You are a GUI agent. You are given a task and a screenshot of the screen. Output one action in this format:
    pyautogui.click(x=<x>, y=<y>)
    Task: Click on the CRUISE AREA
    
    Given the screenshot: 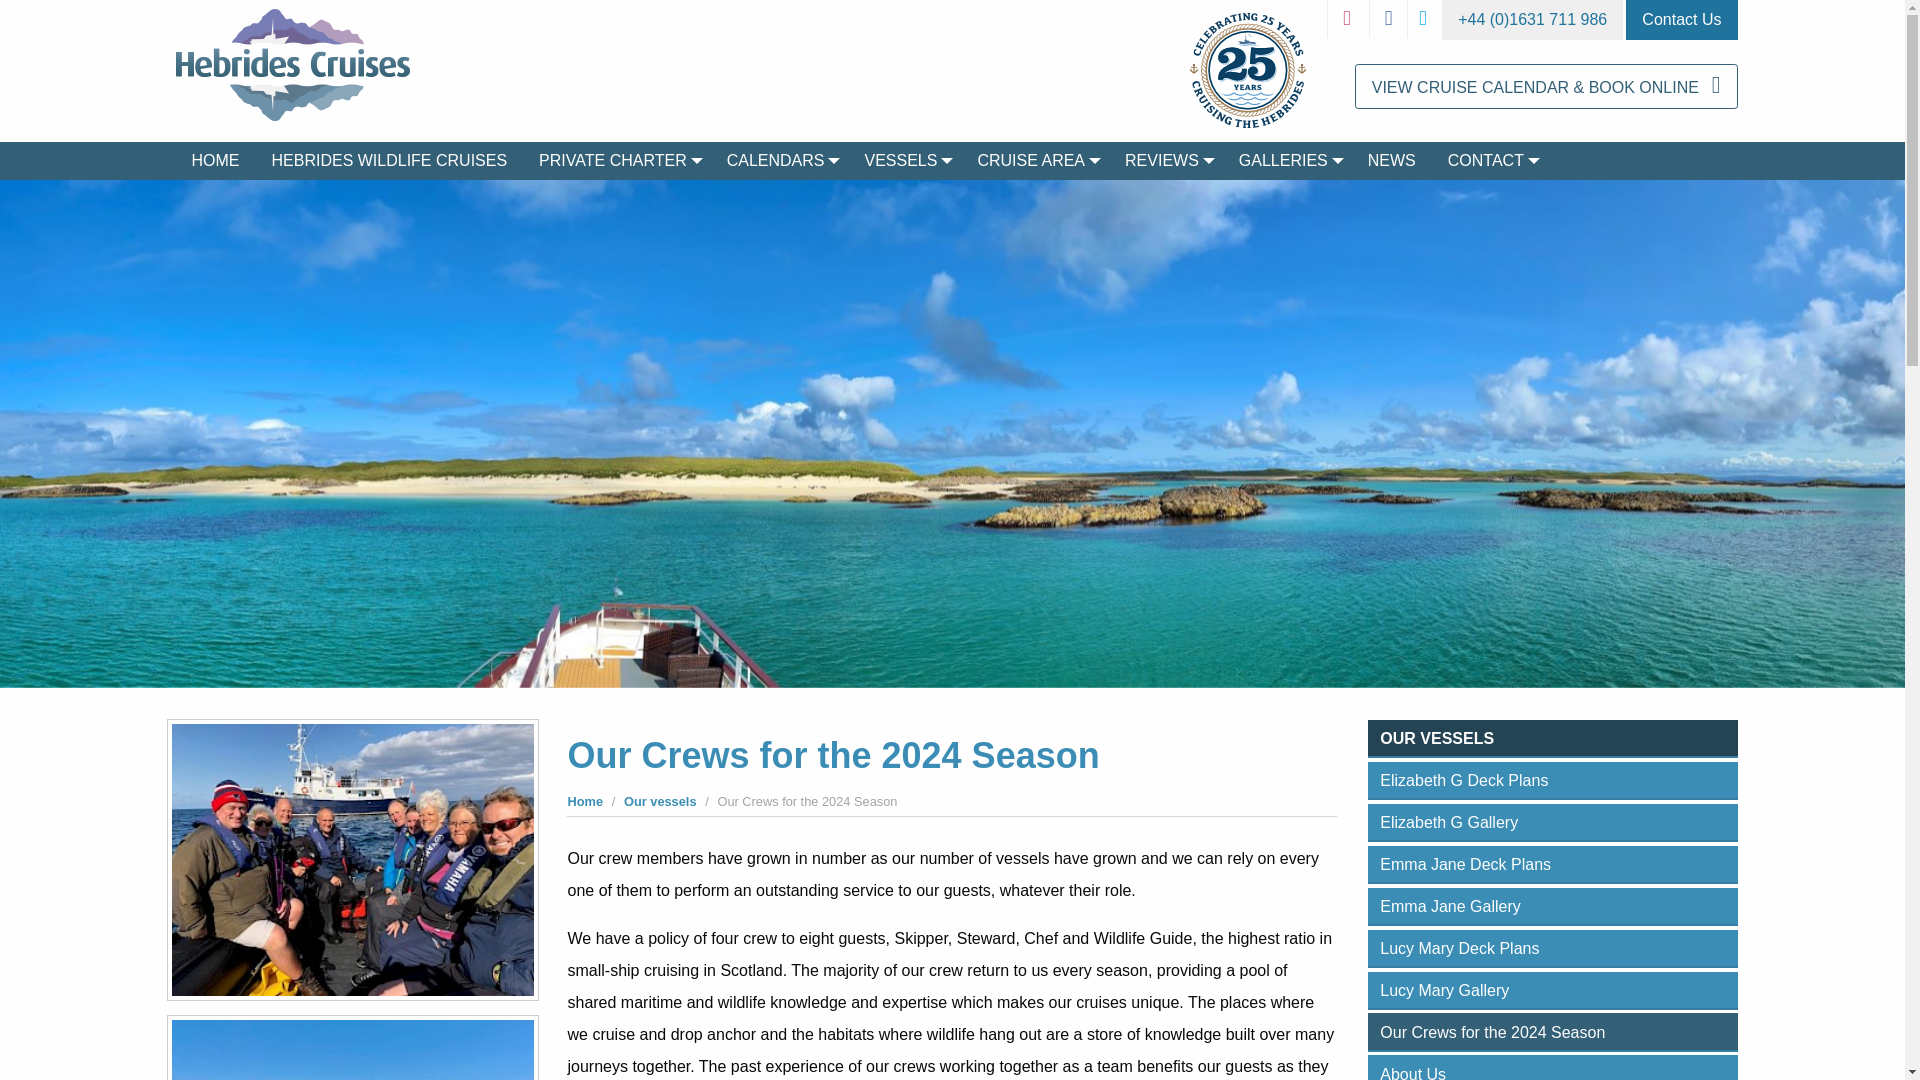 What is the action you would take?
    pyautogui.click(x=1035, y=160)
    